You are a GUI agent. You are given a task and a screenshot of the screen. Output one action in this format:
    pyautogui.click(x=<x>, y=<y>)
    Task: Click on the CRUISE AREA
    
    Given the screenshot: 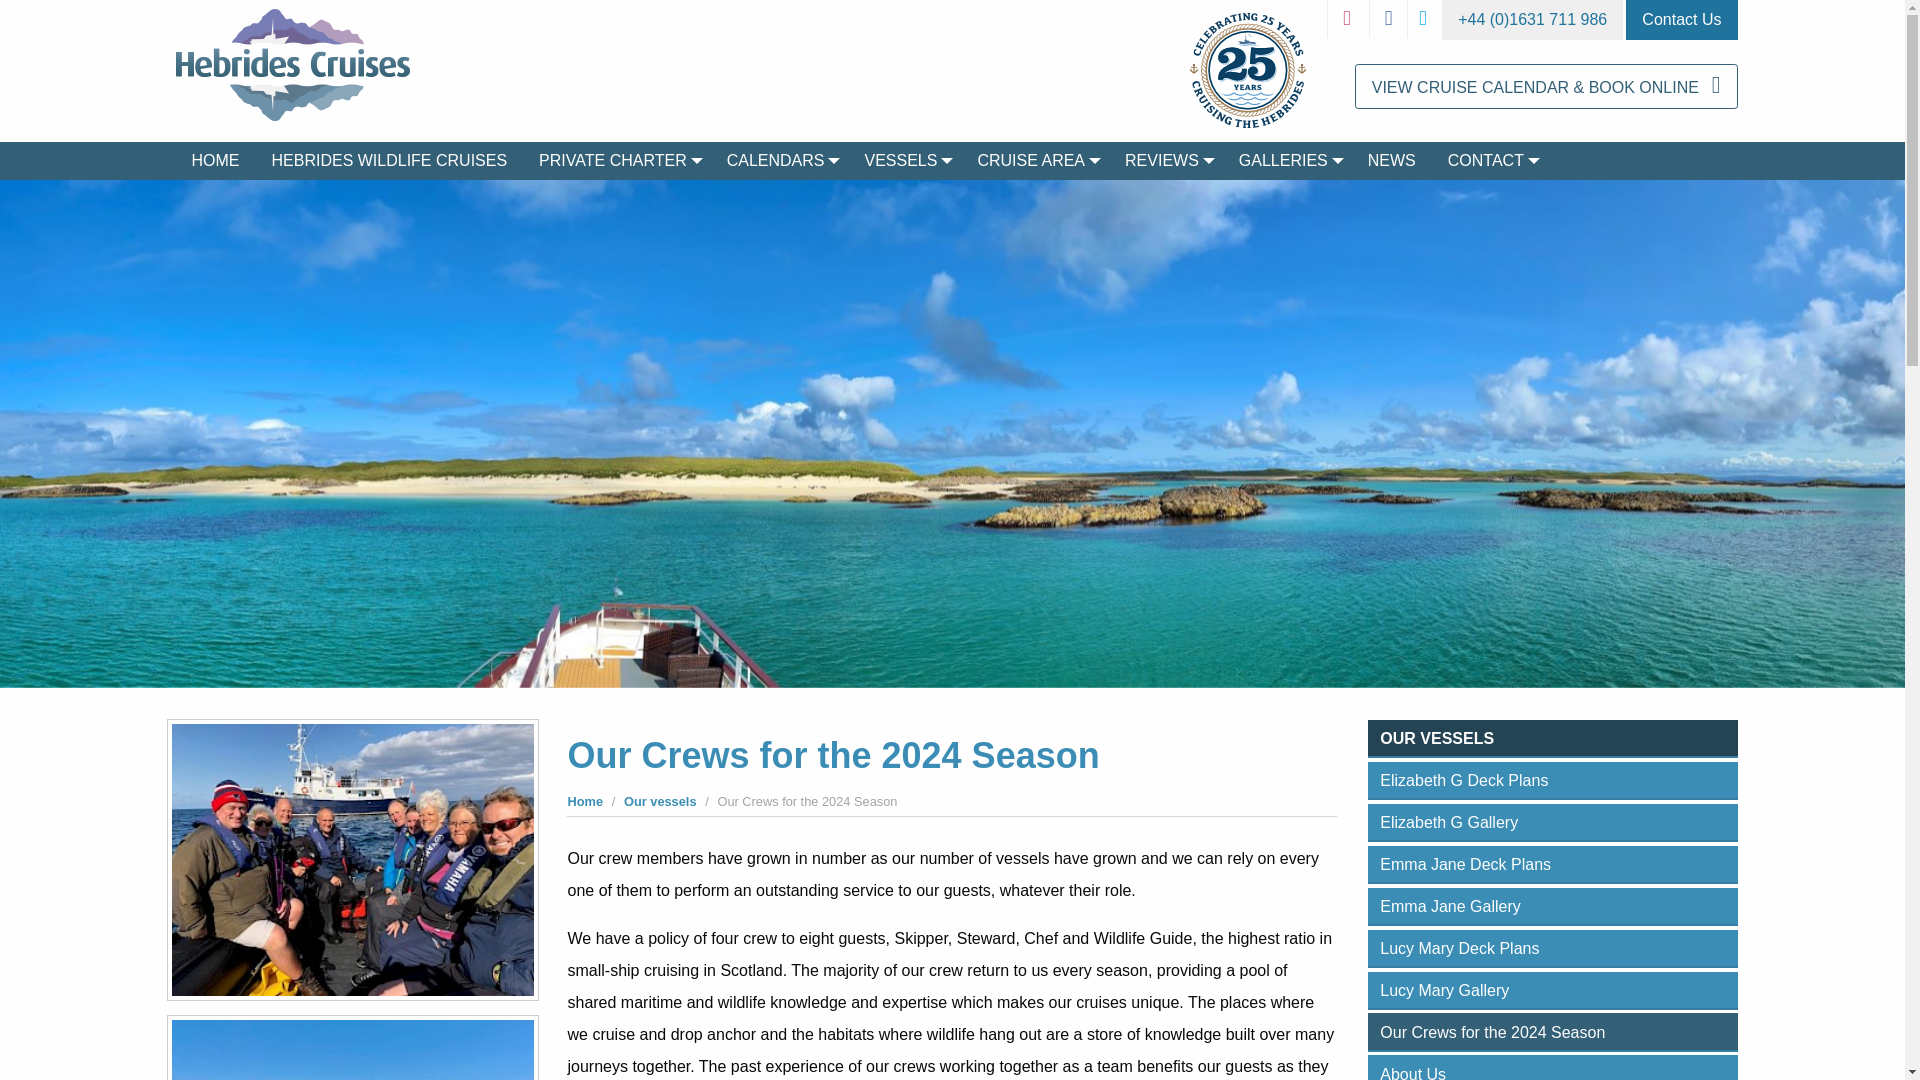 What is the action you would take?
    pyautogui.click(x=1035, y=160)
    